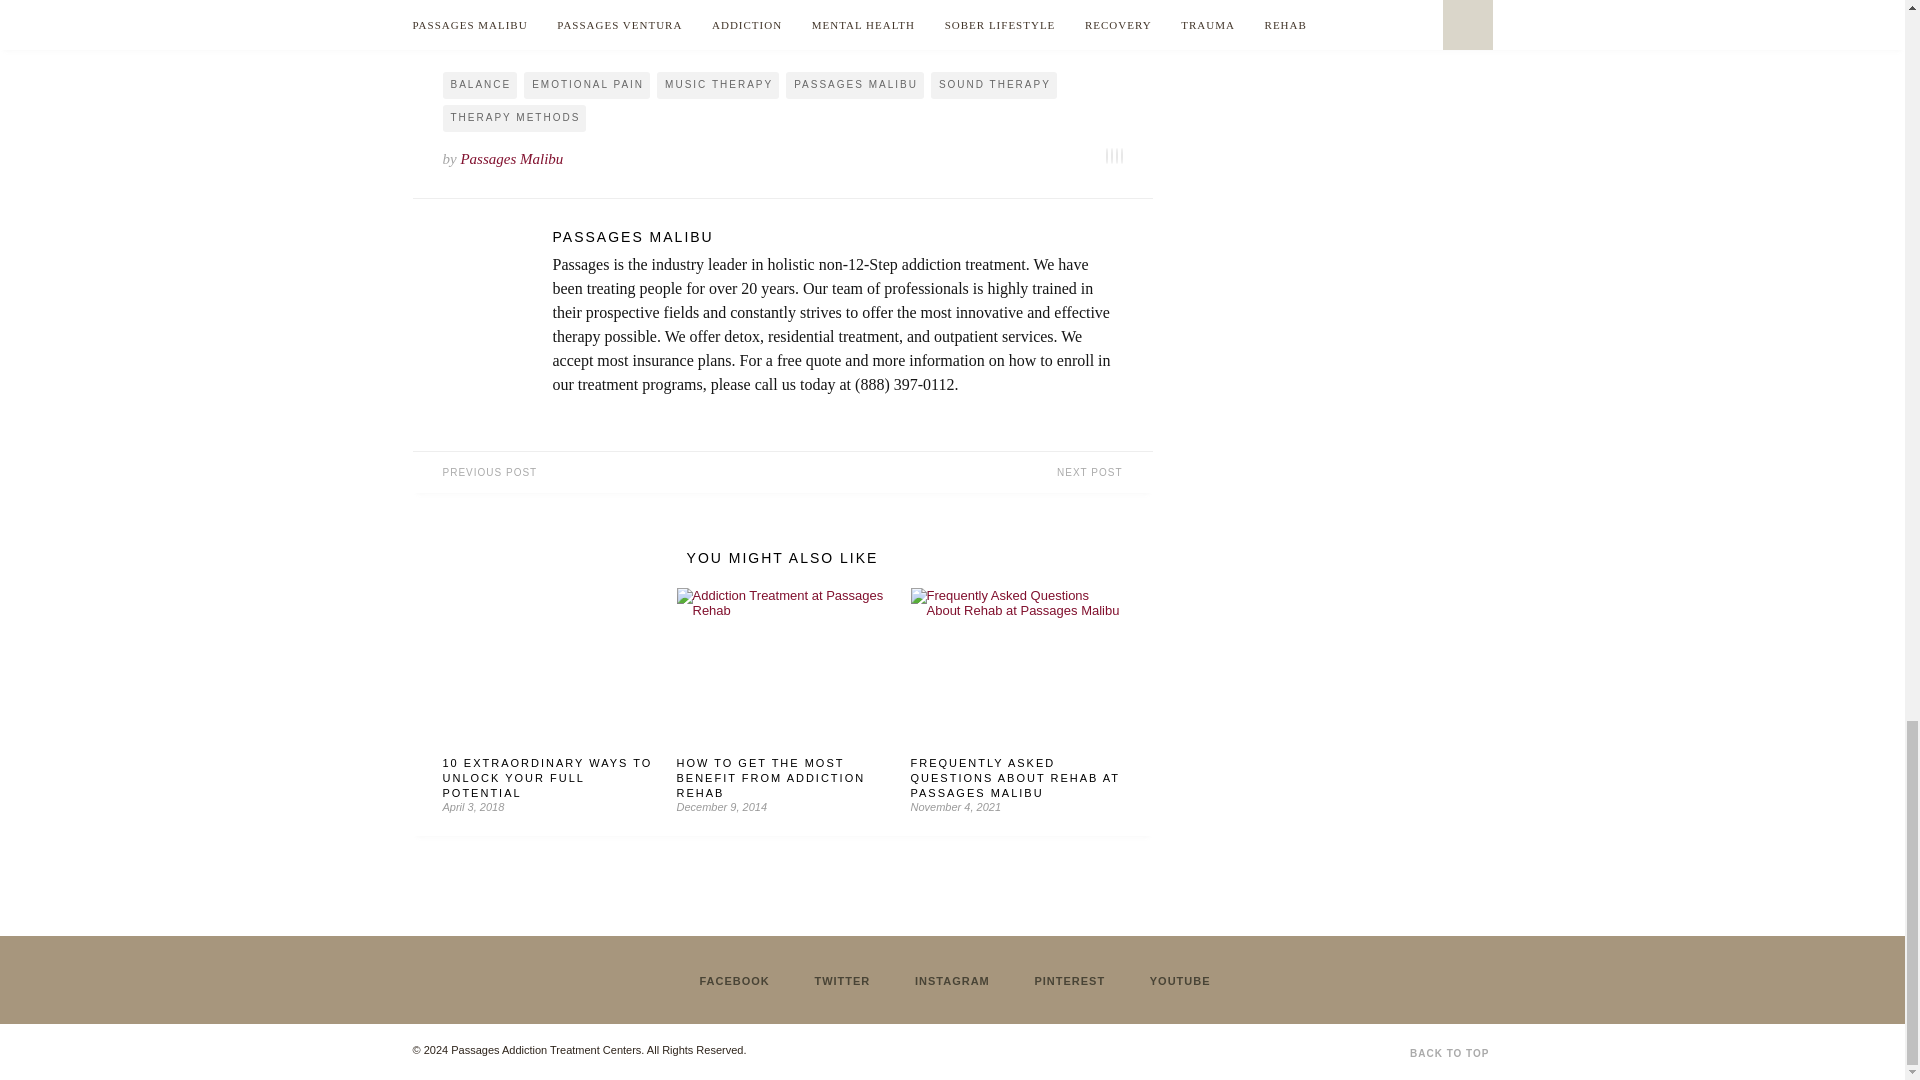  I want to click on Facebook, so click(560, 28).